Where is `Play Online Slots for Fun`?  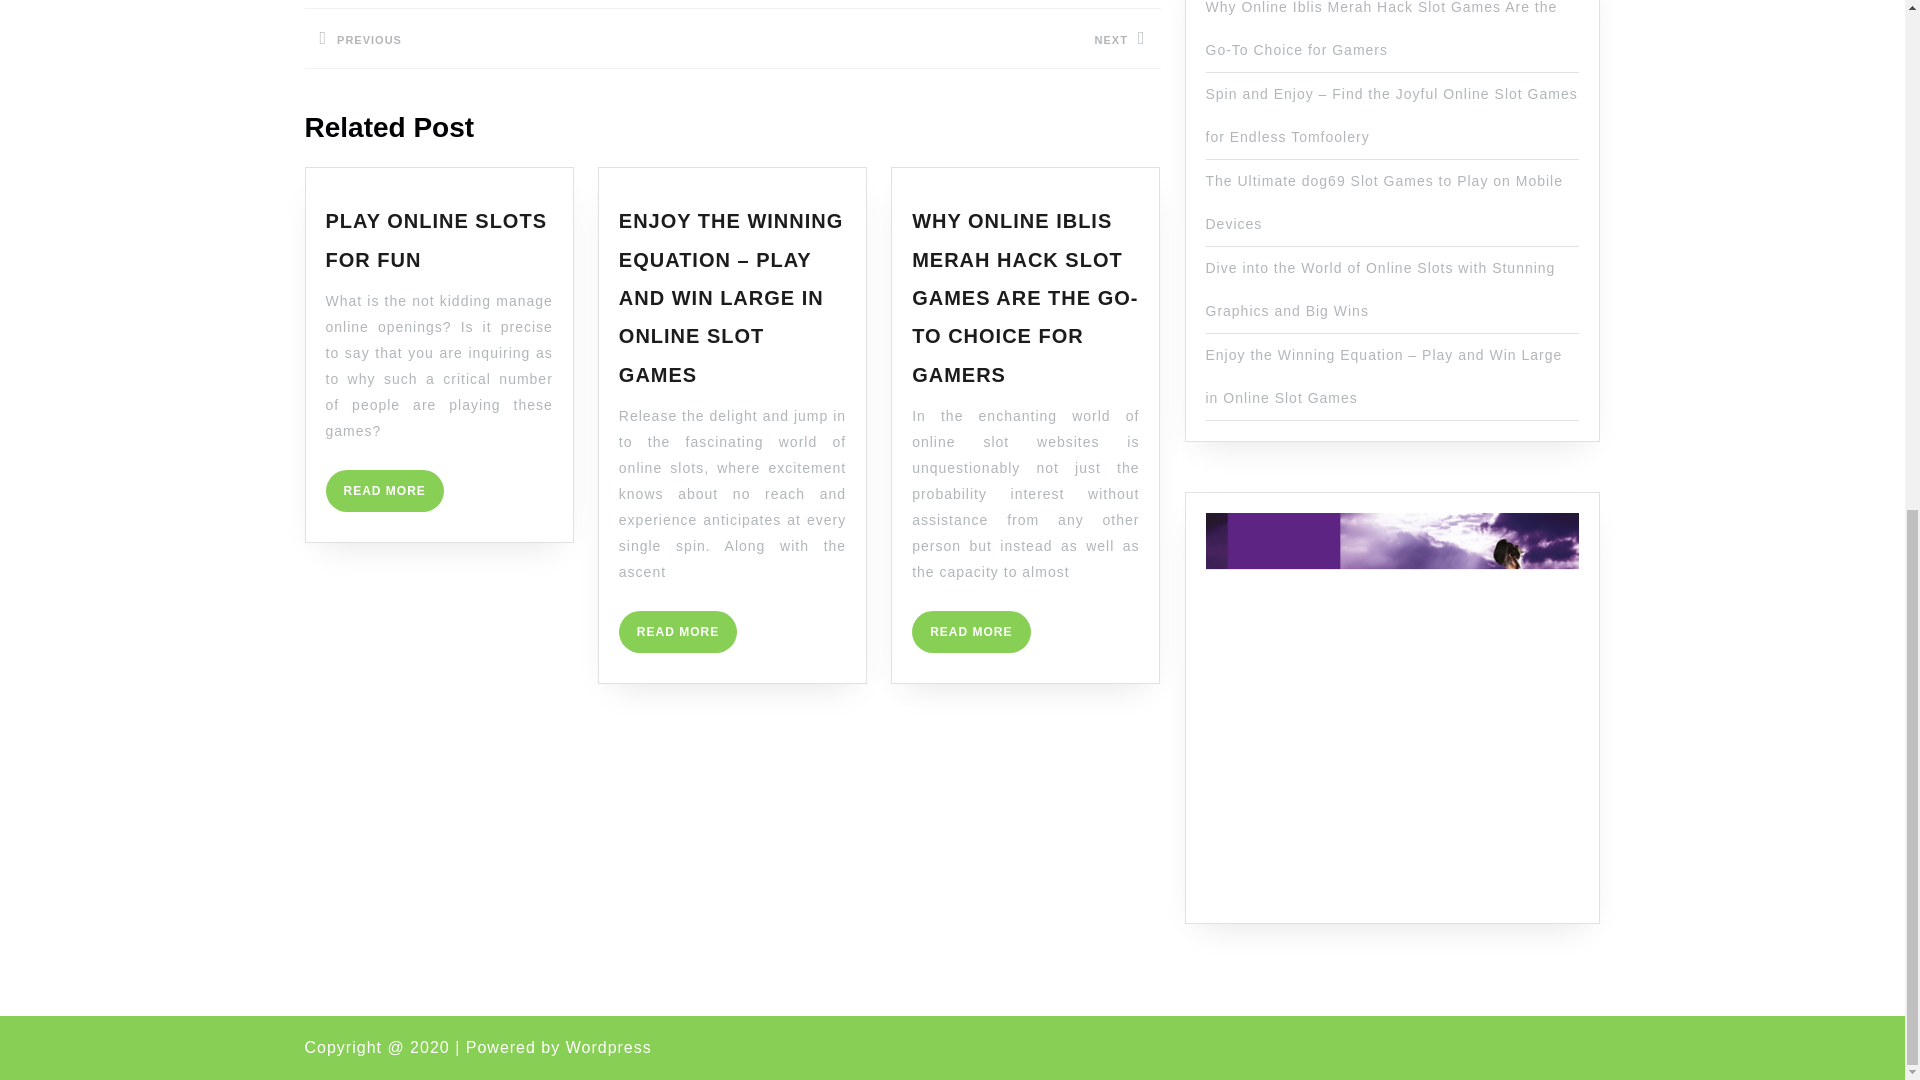
Play Online Slots for Fun is located at coordinates (970, 632).